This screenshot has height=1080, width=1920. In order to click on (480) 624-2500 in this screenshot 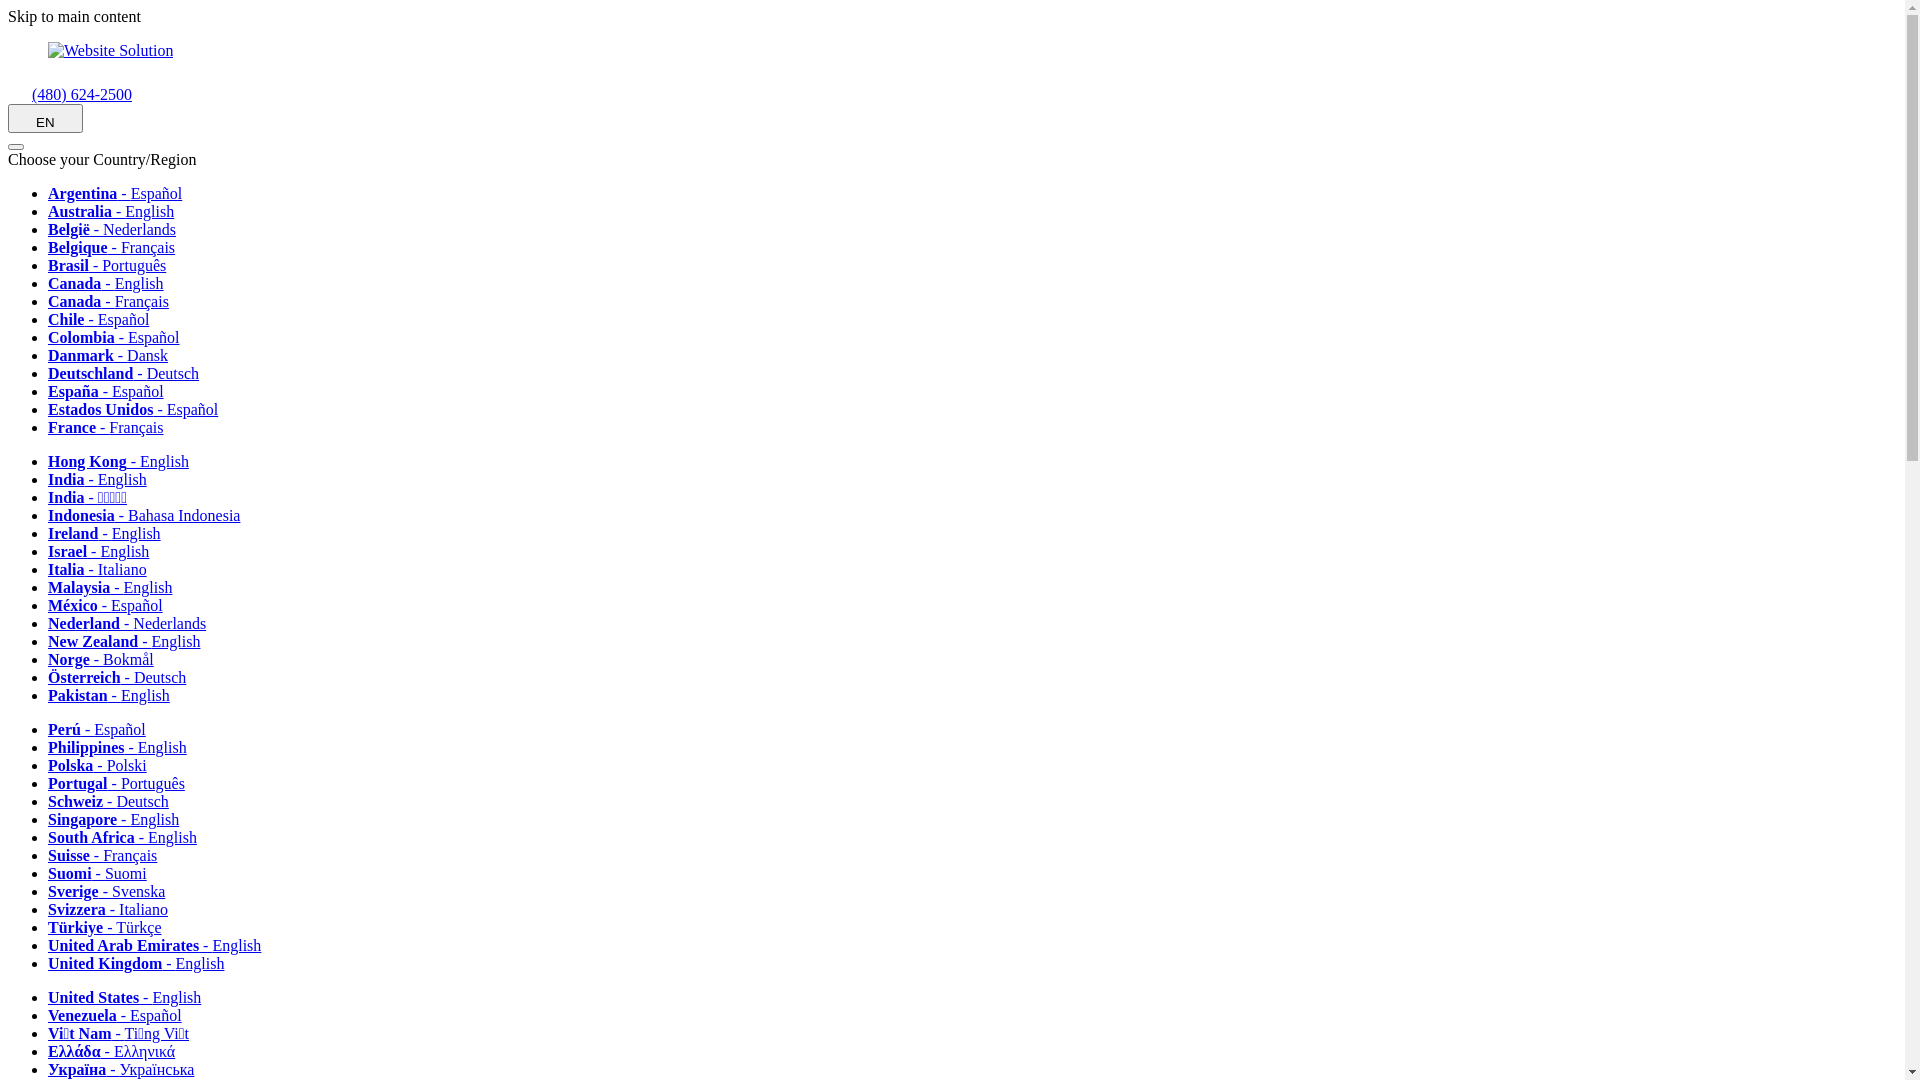, I will do `click(70, 94)`.